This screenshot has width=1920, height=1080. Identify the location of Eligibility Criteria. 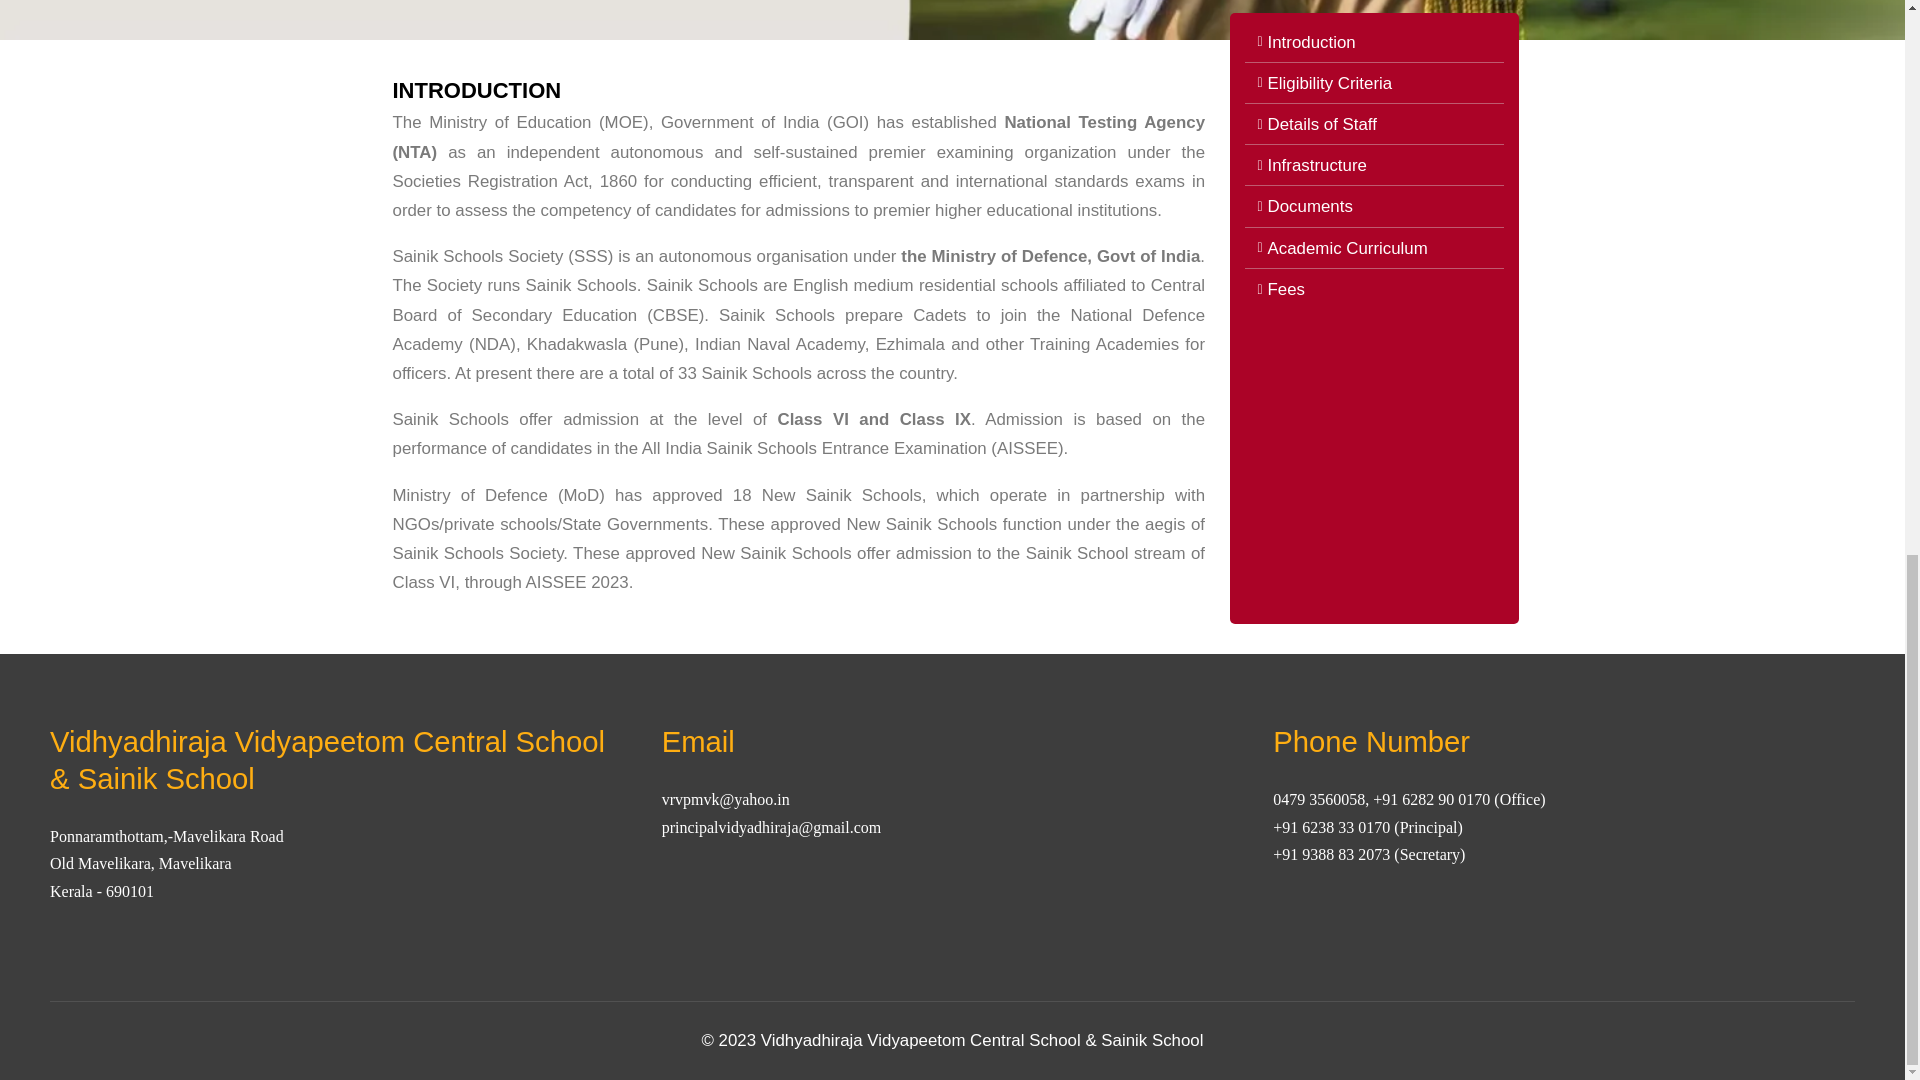
(1374, 84).